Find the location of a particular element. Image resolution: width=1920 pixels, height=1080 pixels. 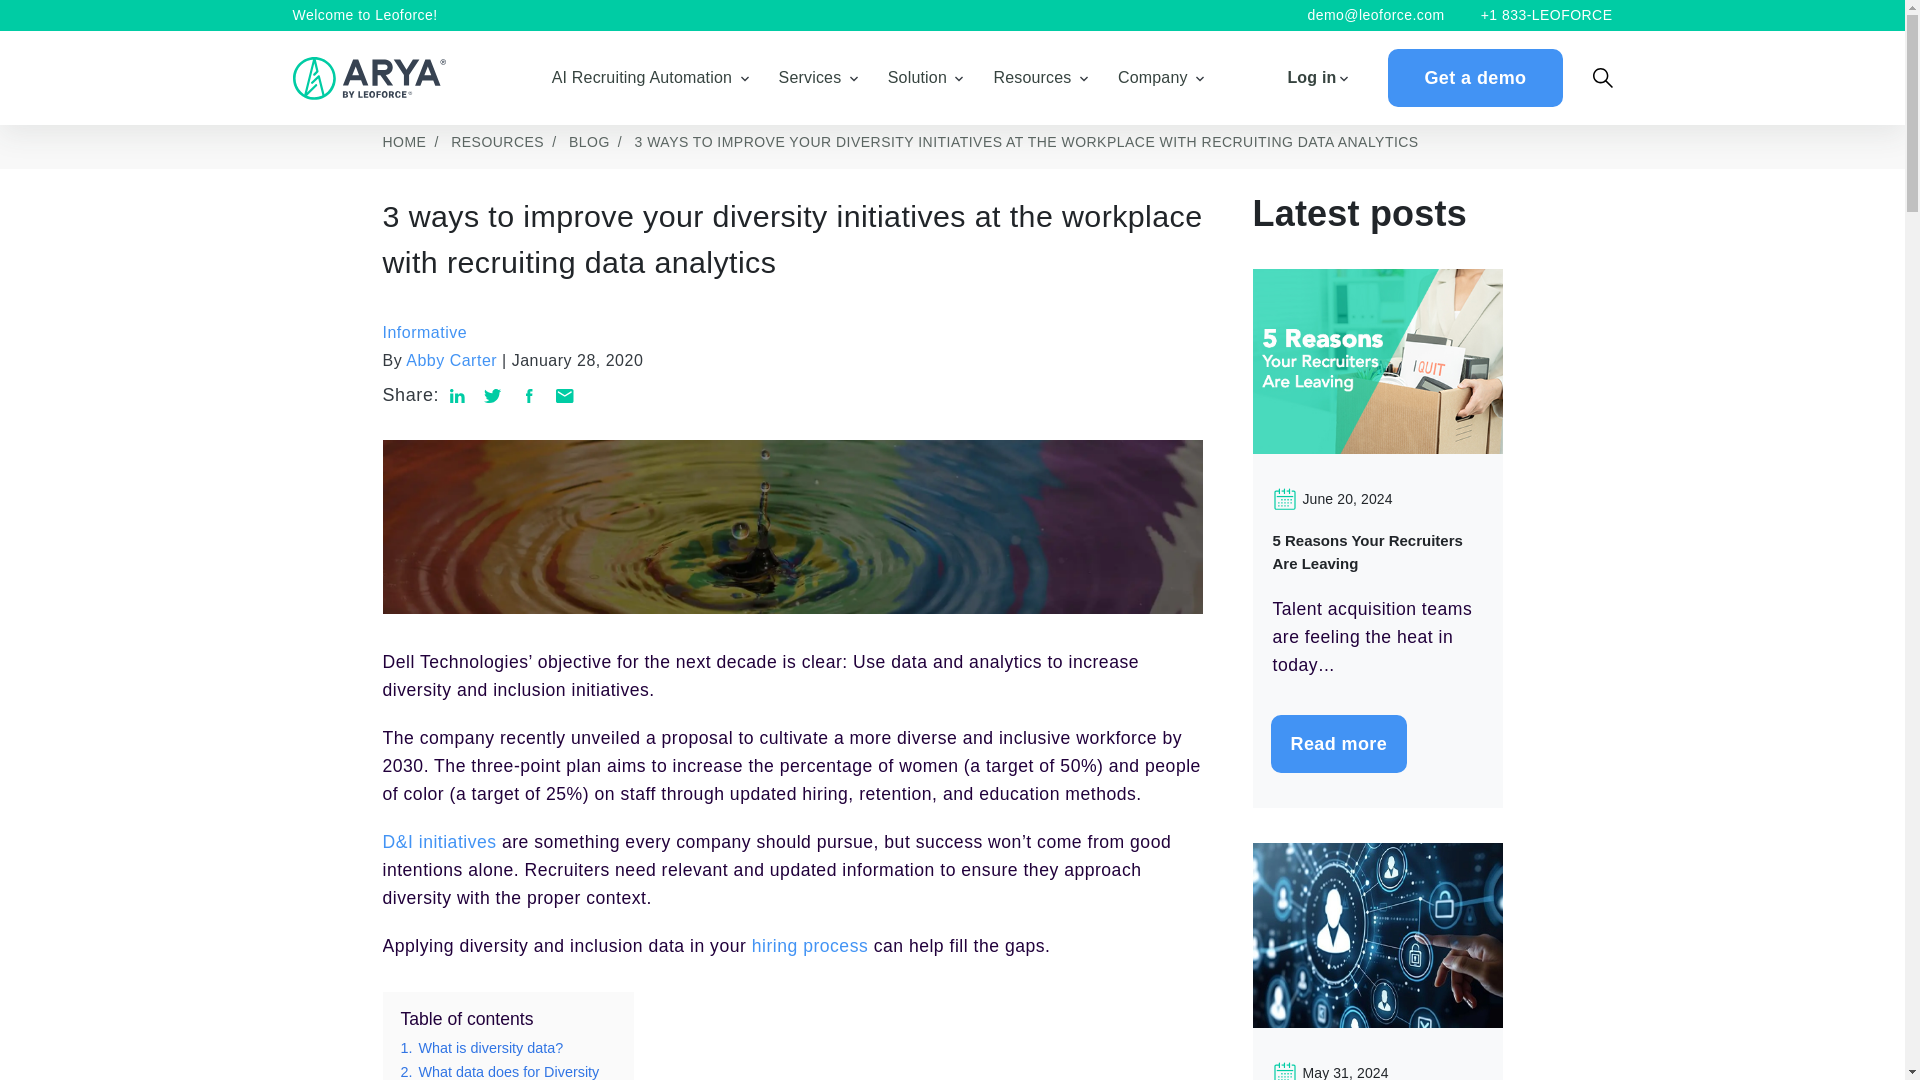

Company is located at coordinates (1152, 77).